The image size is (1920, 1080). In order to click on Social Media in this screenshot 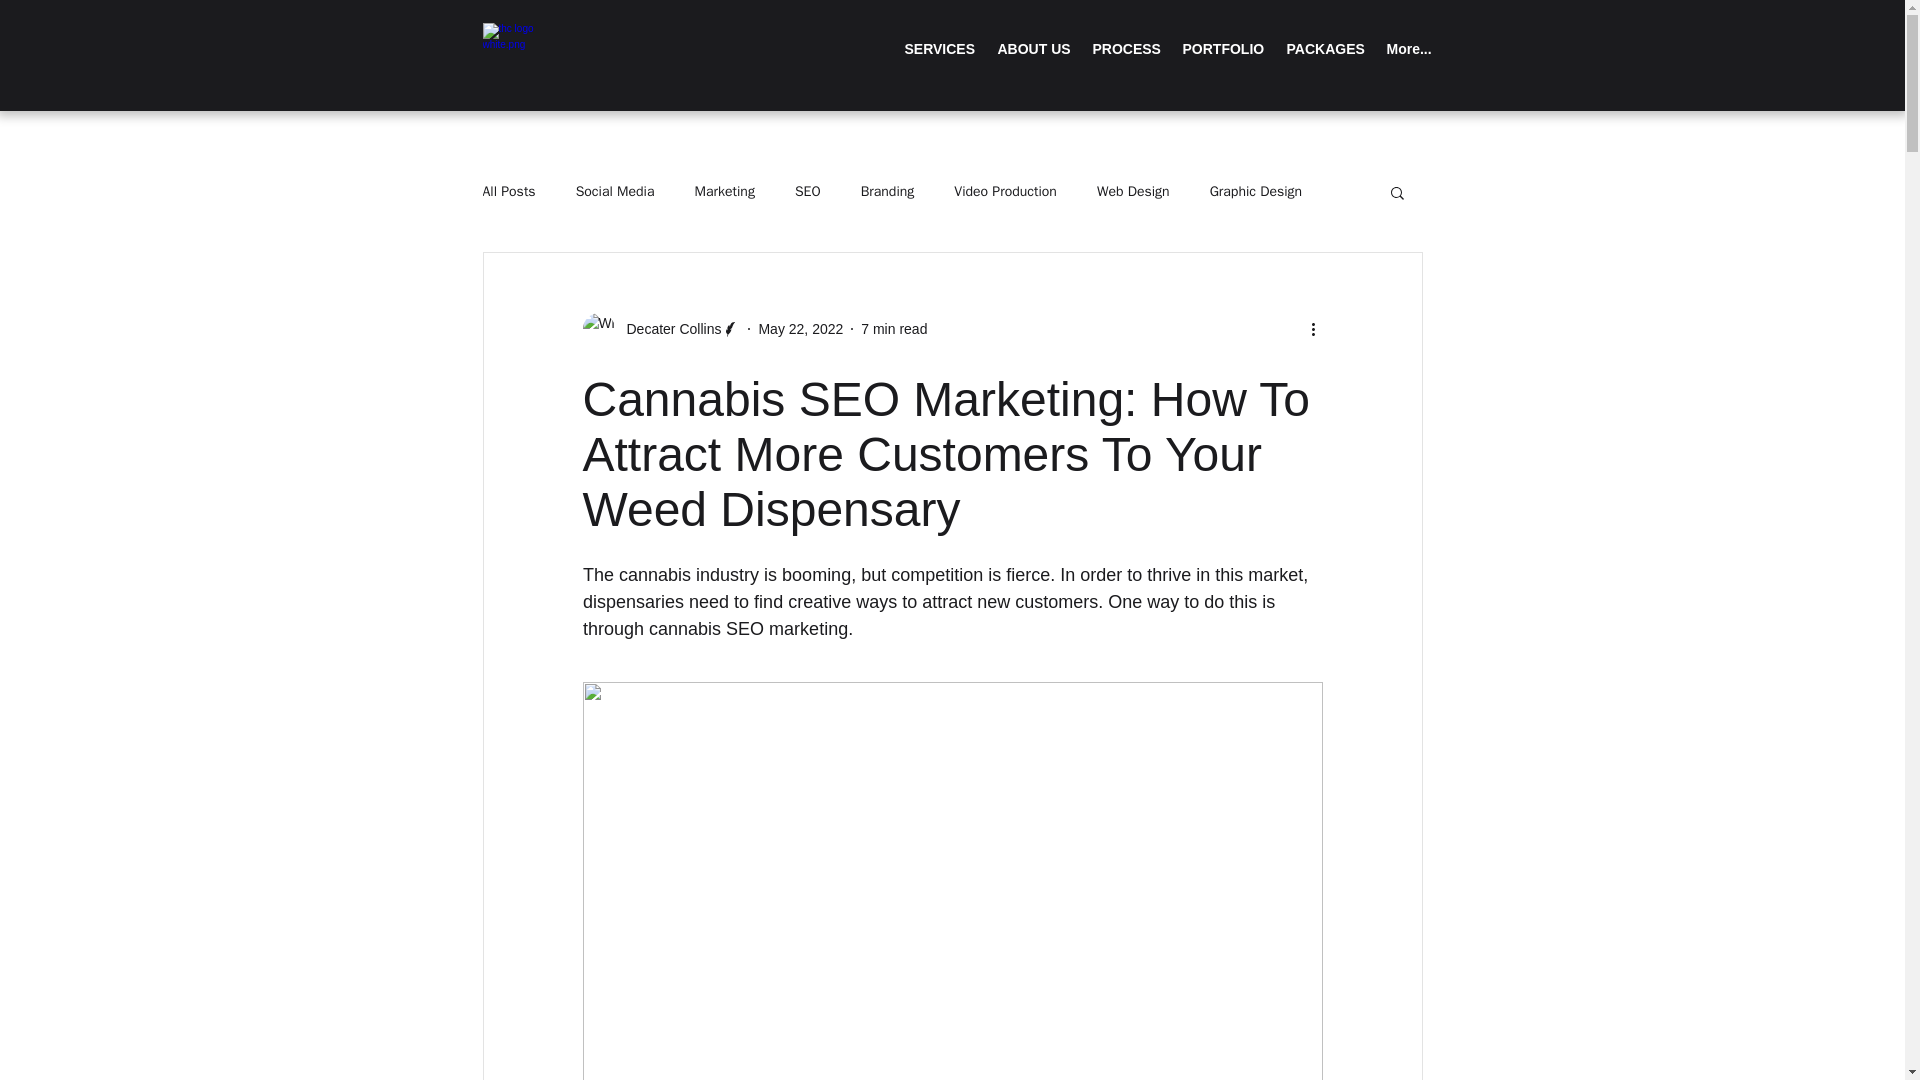, I will do `click(615, 191)`.